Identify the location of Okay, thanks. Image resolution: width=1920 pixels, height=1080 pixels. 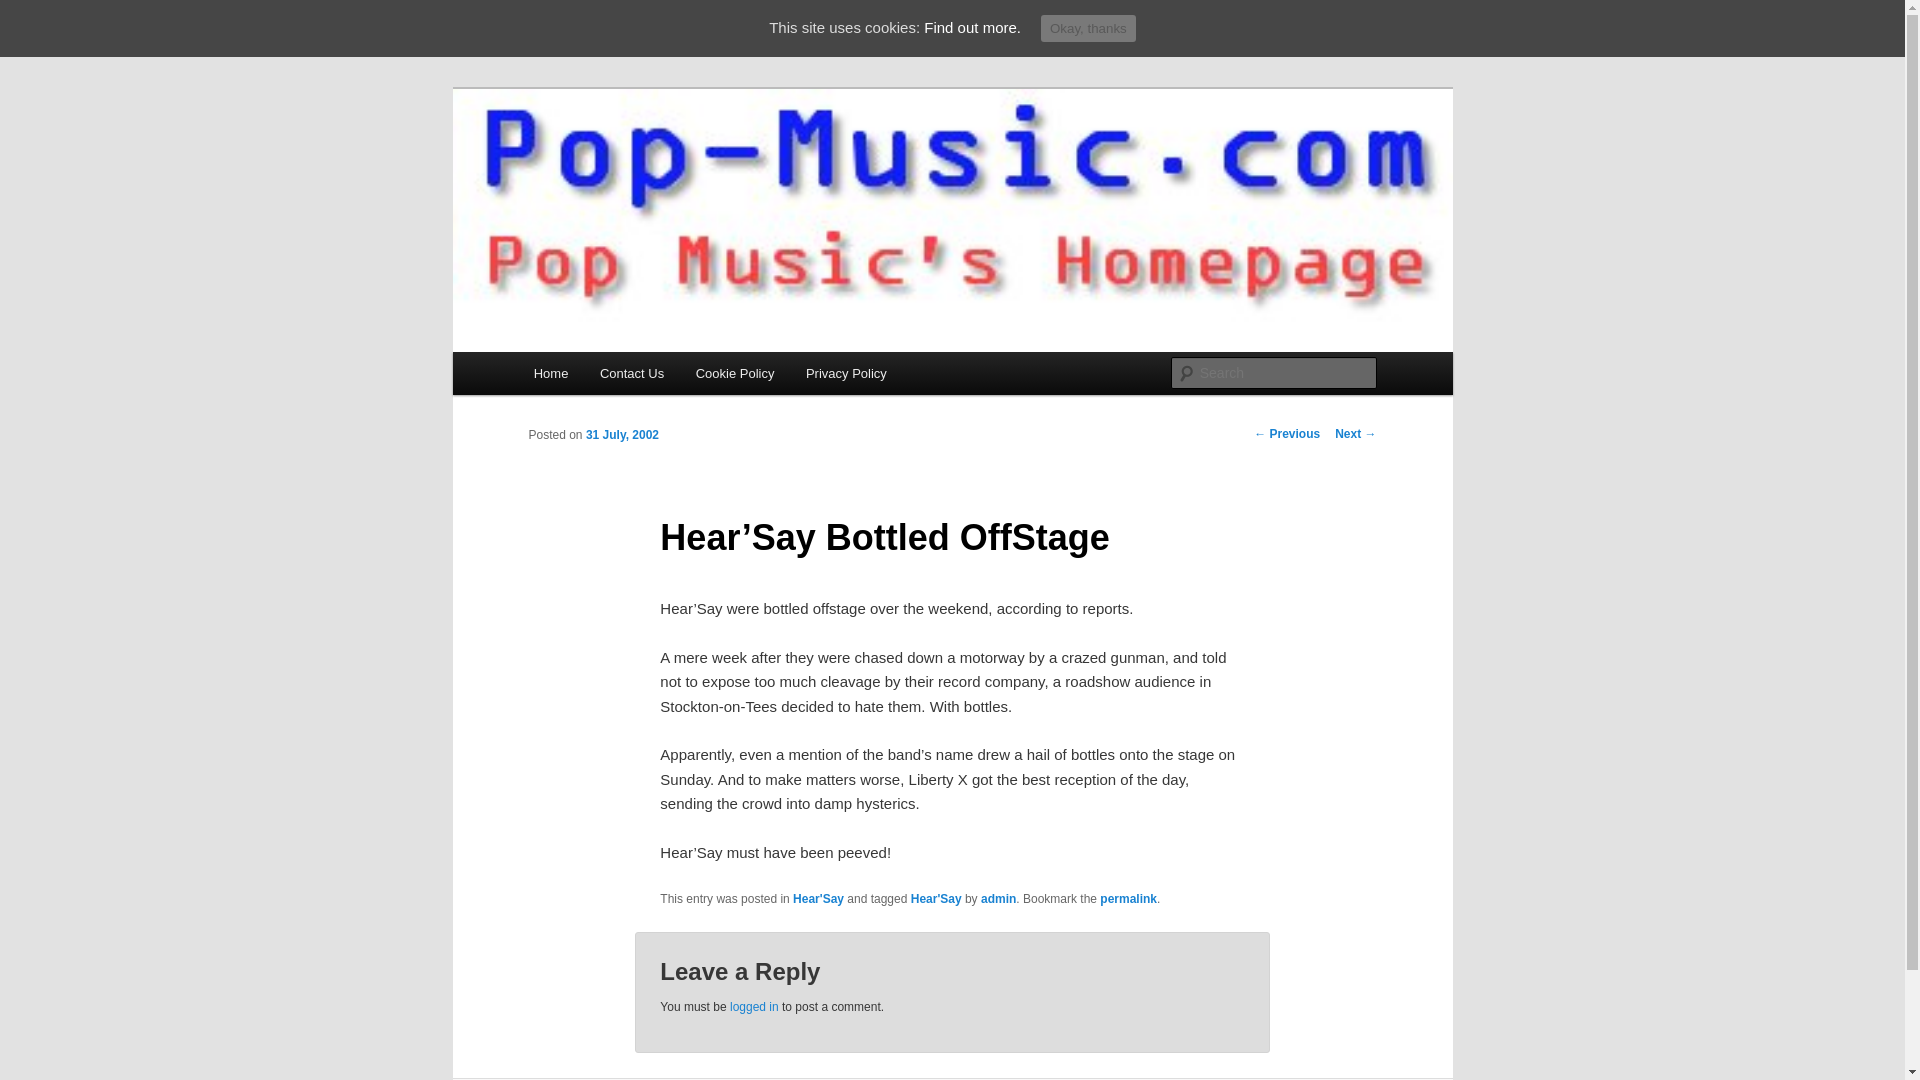
(1088, 28).